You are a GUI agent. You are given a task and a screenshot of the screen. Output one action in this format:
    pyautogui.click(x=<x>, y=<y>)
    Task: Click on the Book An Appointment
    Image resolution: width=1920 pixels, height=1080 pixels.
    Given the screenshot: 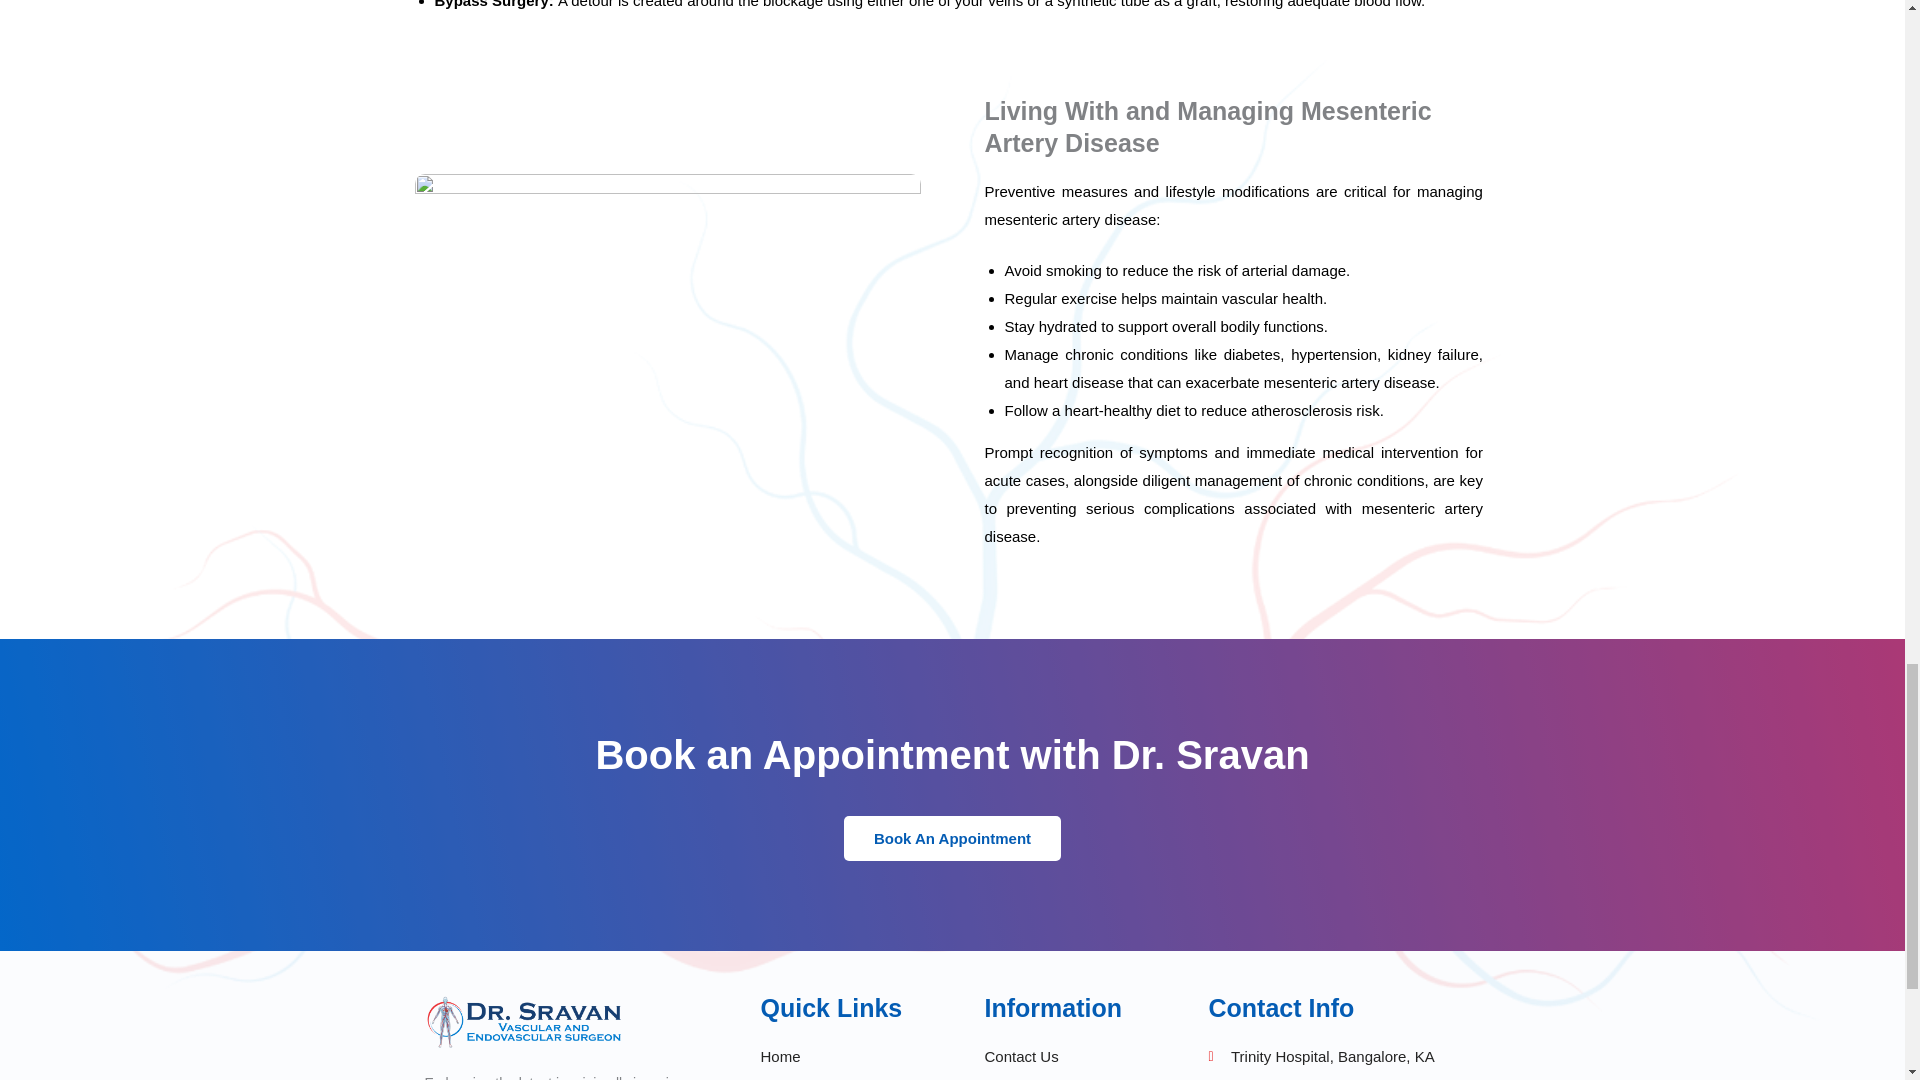 What is the action you would take?
    pyautogui.click(x=952, y=838)
    